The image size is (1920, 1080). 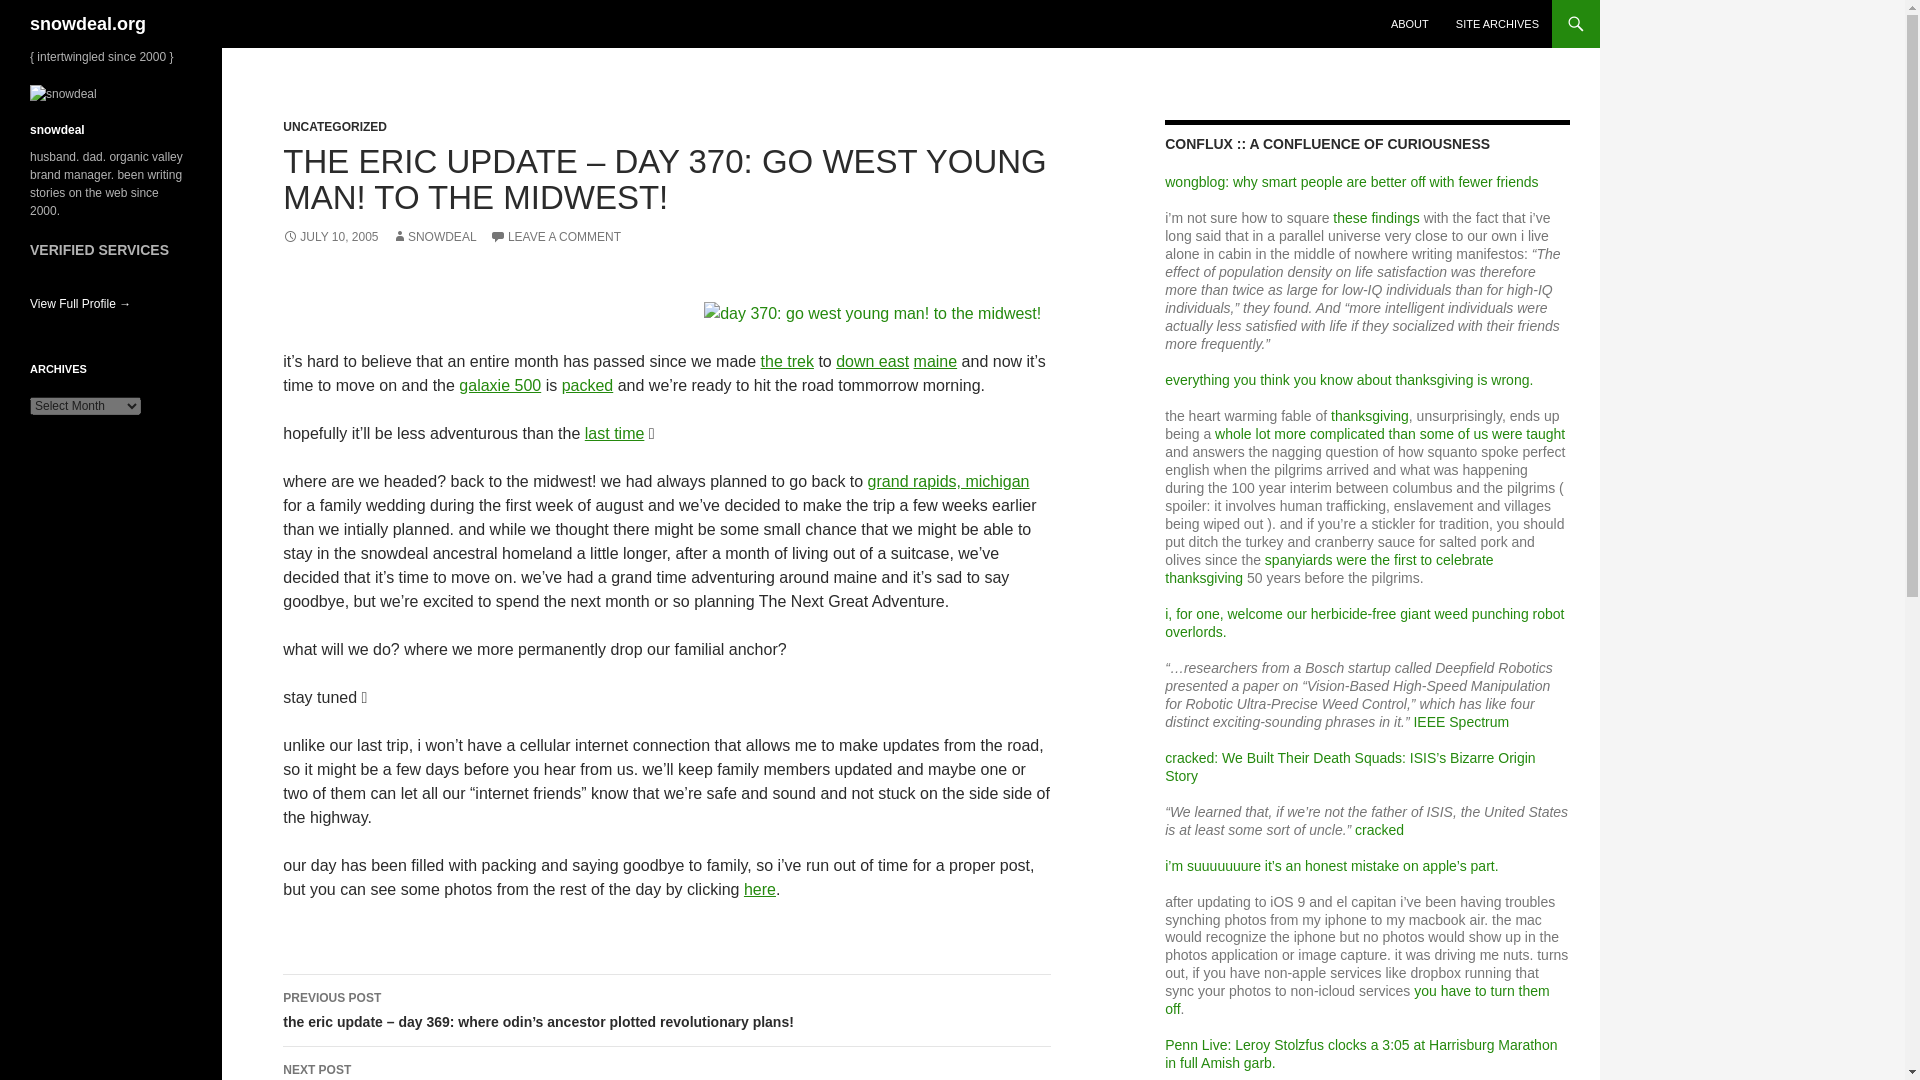 I want to click on day 370: go west young man! to the midwest!, so click(x=872, y=314).